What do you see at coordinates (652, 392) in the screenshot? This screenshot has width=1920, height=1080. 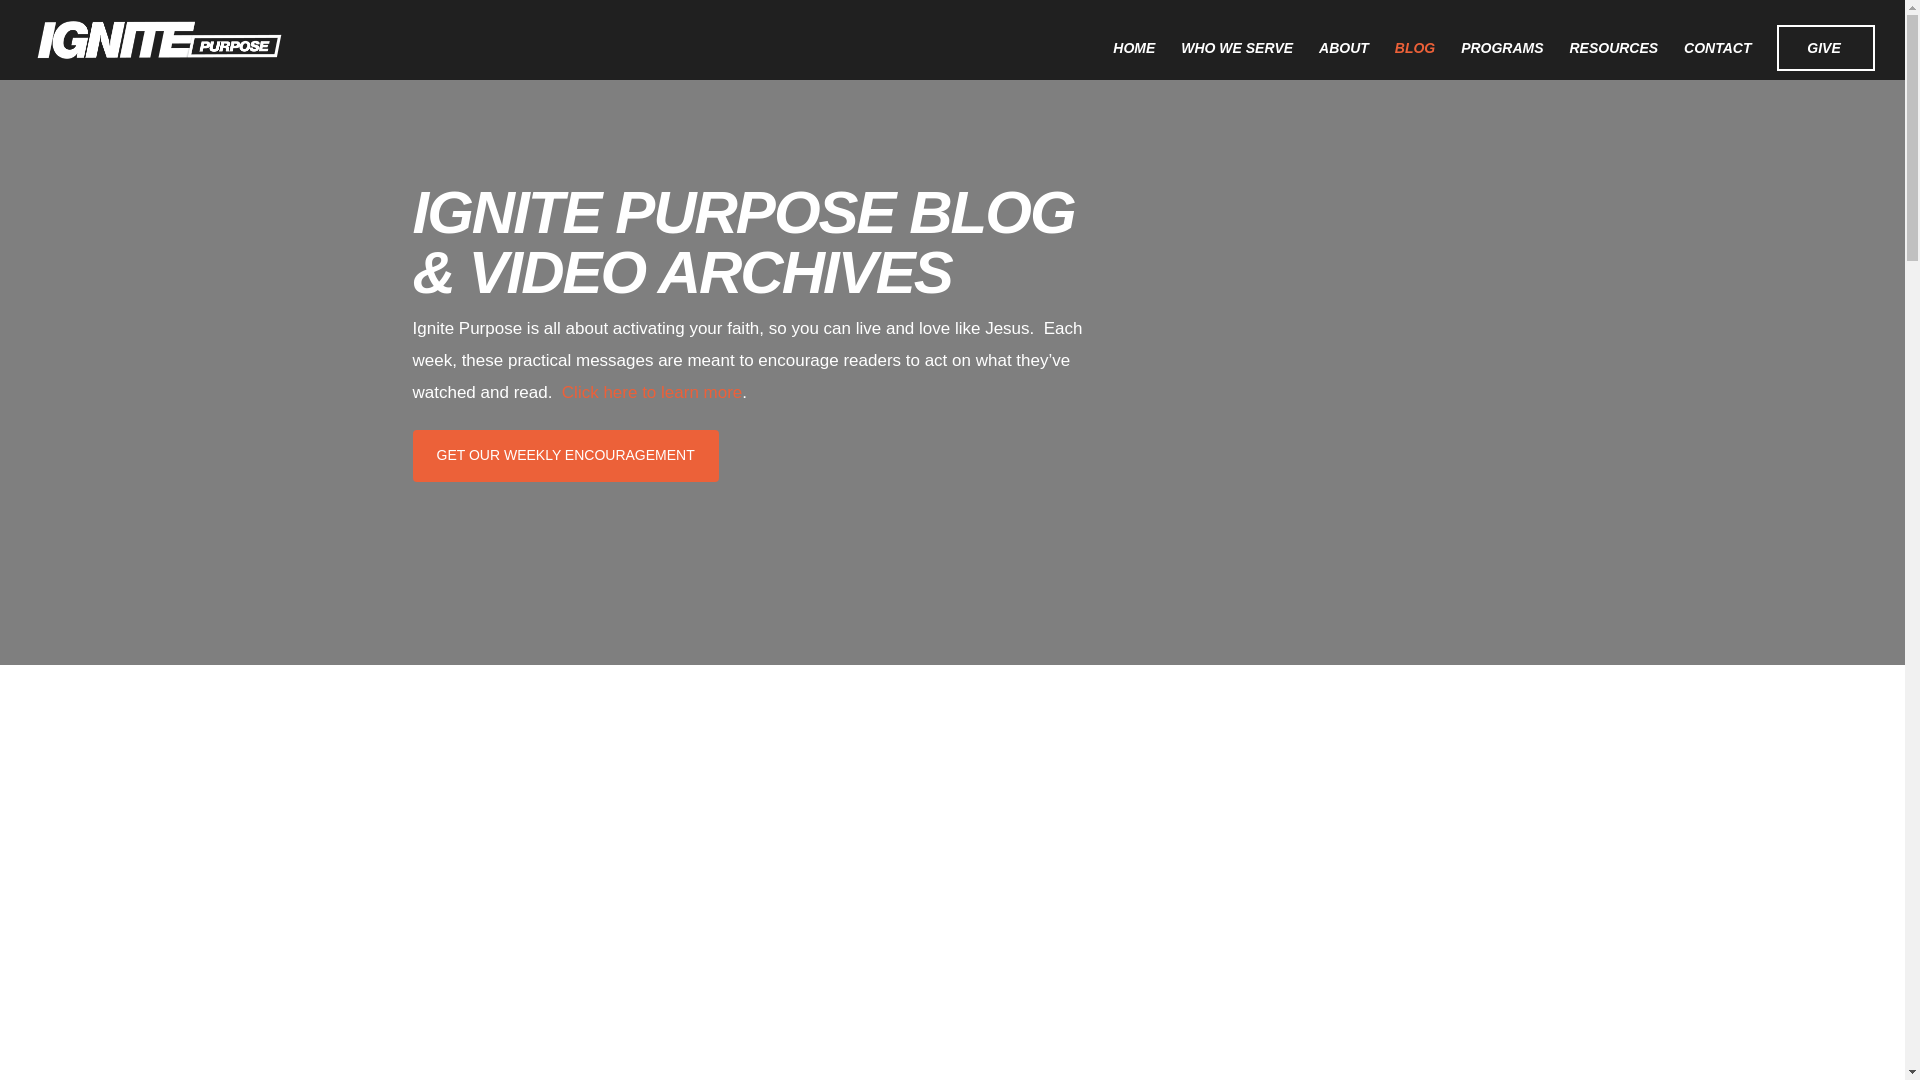 I see `Click here to learn more` at bounding box center [652, 392].